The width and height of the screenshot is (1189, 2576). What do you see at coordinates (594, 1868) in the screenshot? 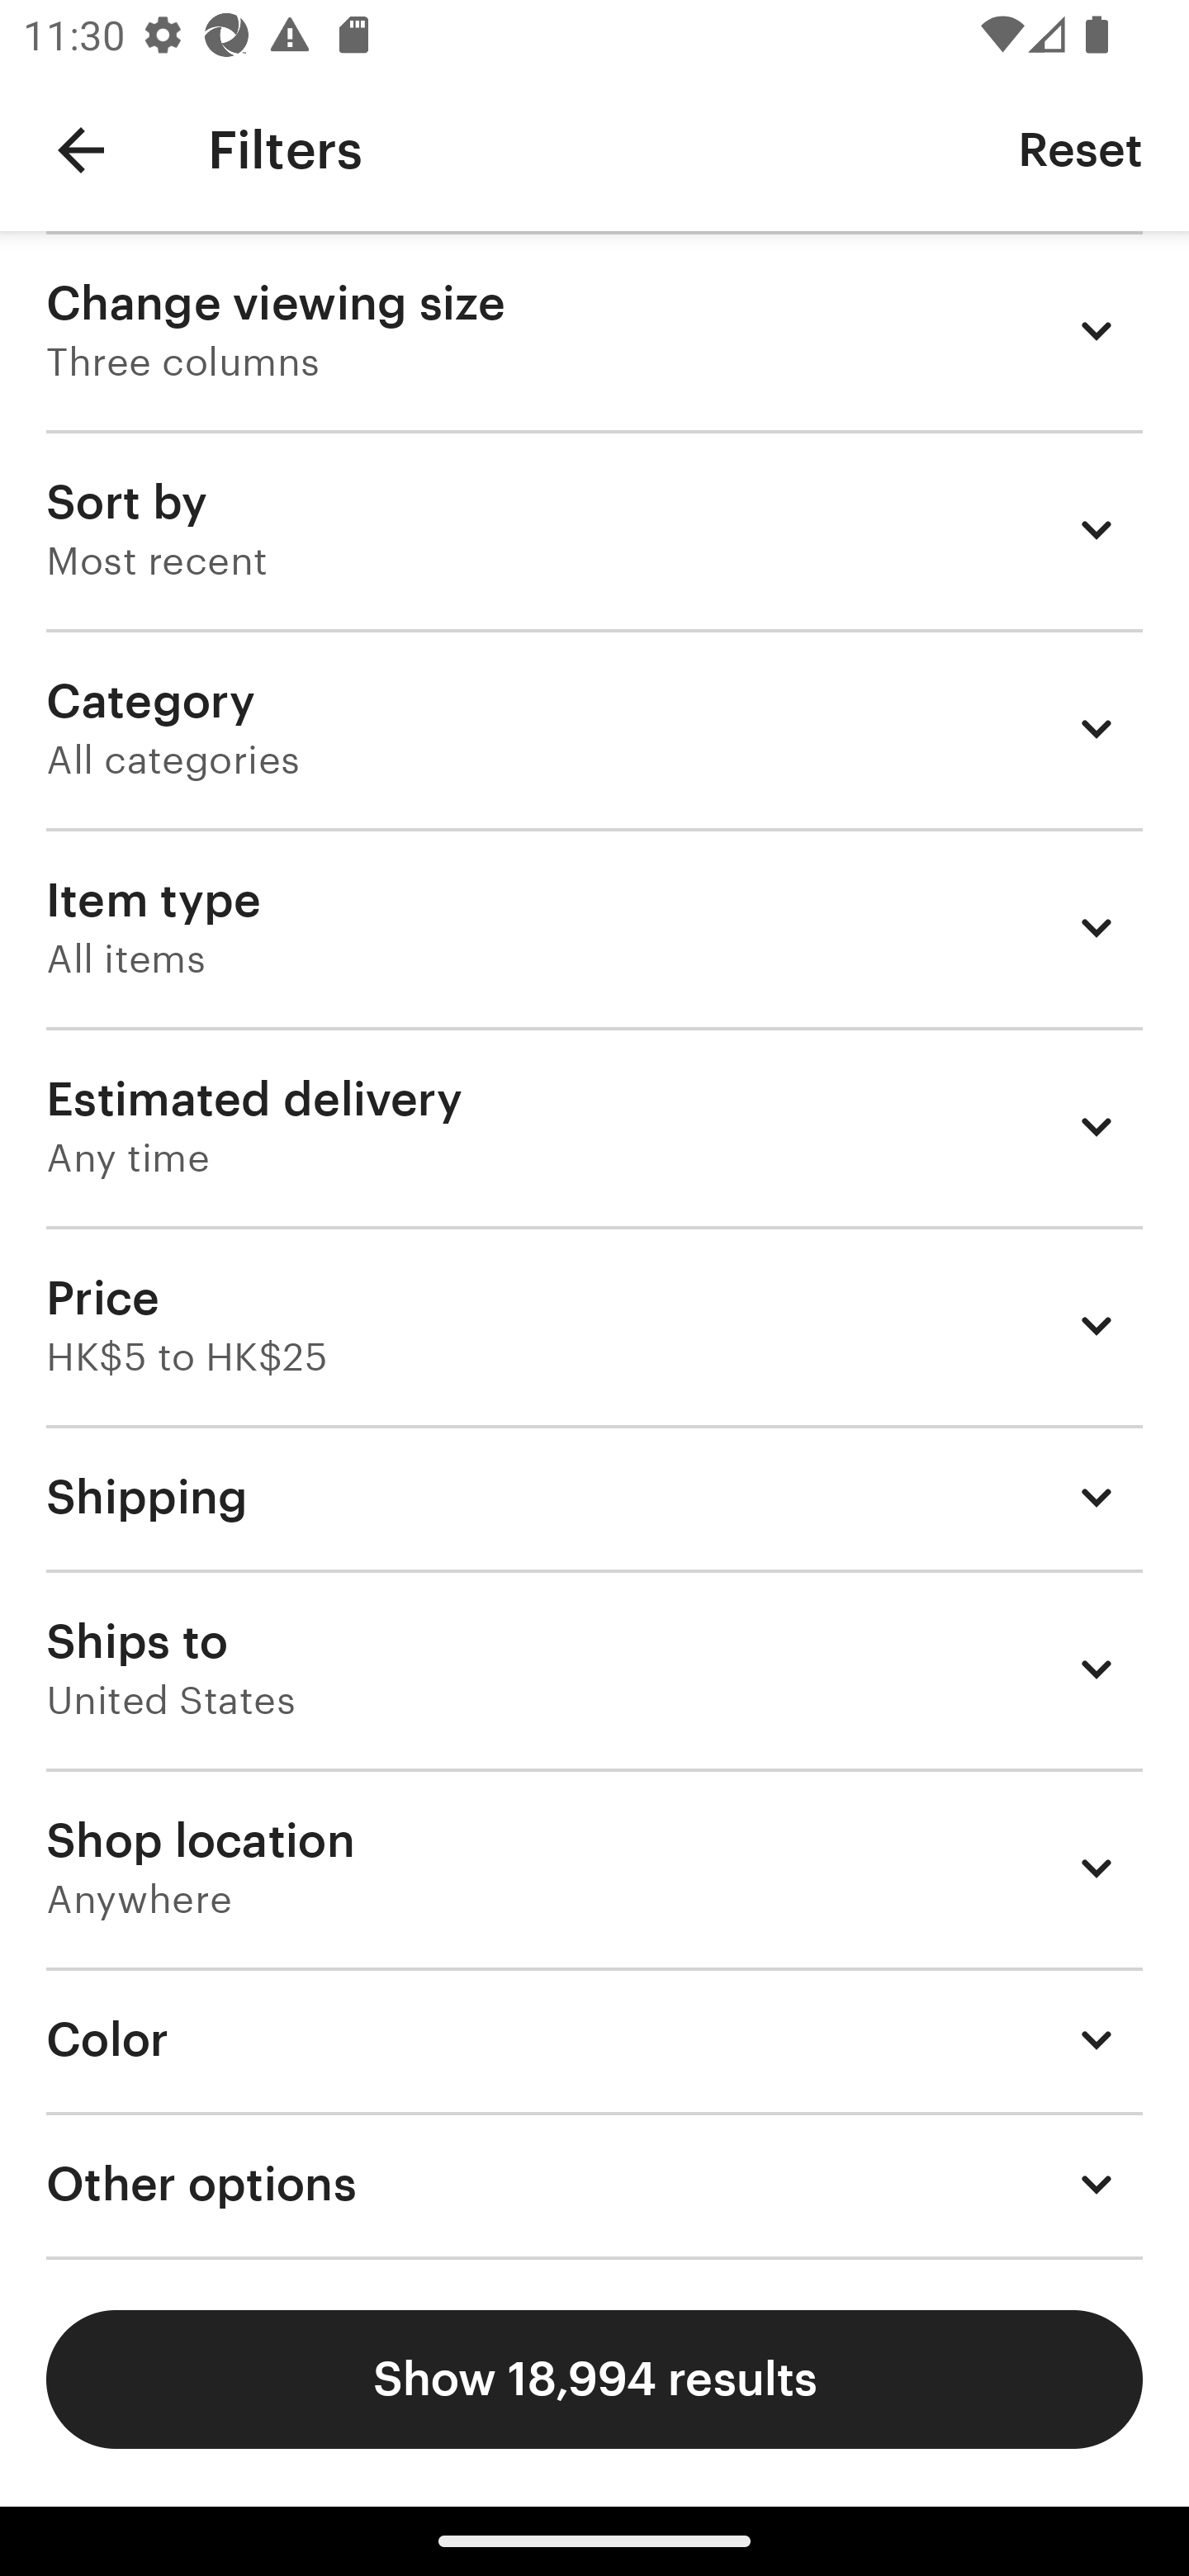
I see `Shop location Anywhere` at bounding box center [594, 1868].